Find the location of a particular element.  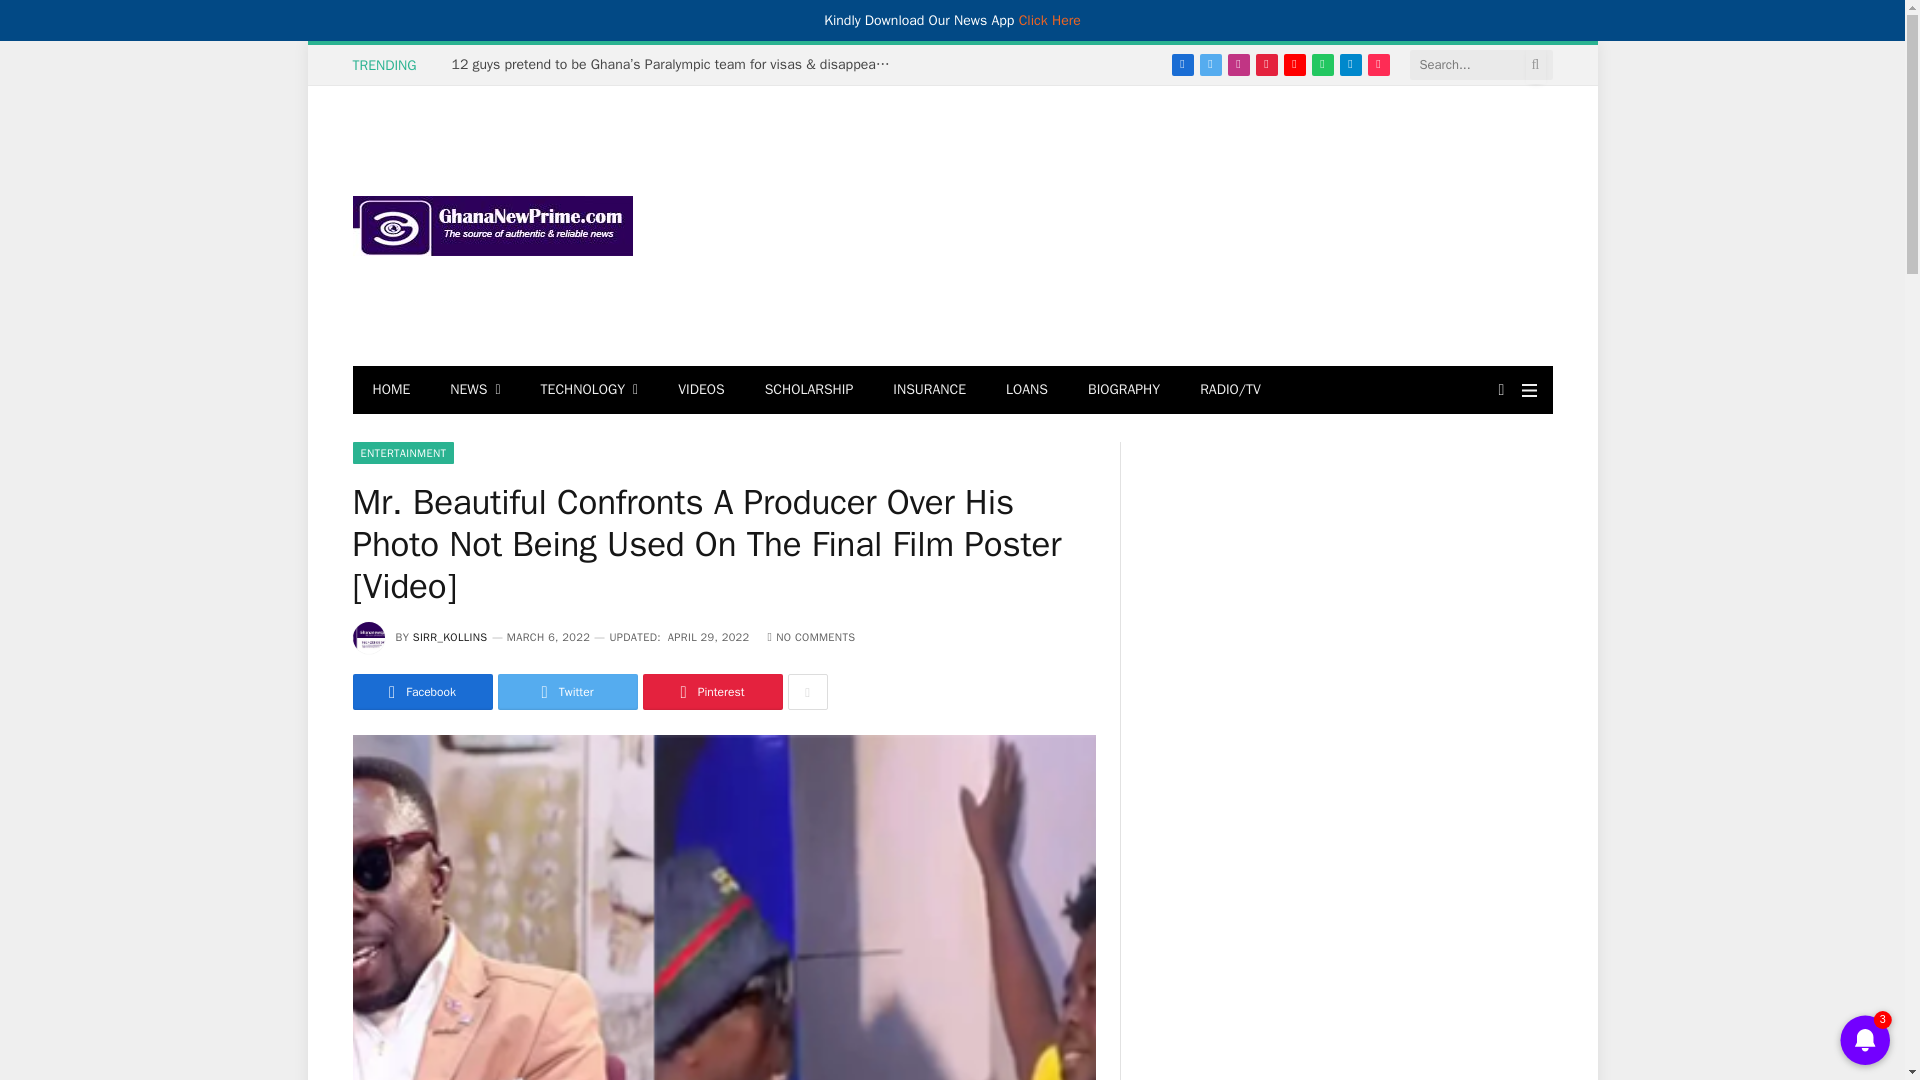

Click Here is located at coordinates (1050, 20).